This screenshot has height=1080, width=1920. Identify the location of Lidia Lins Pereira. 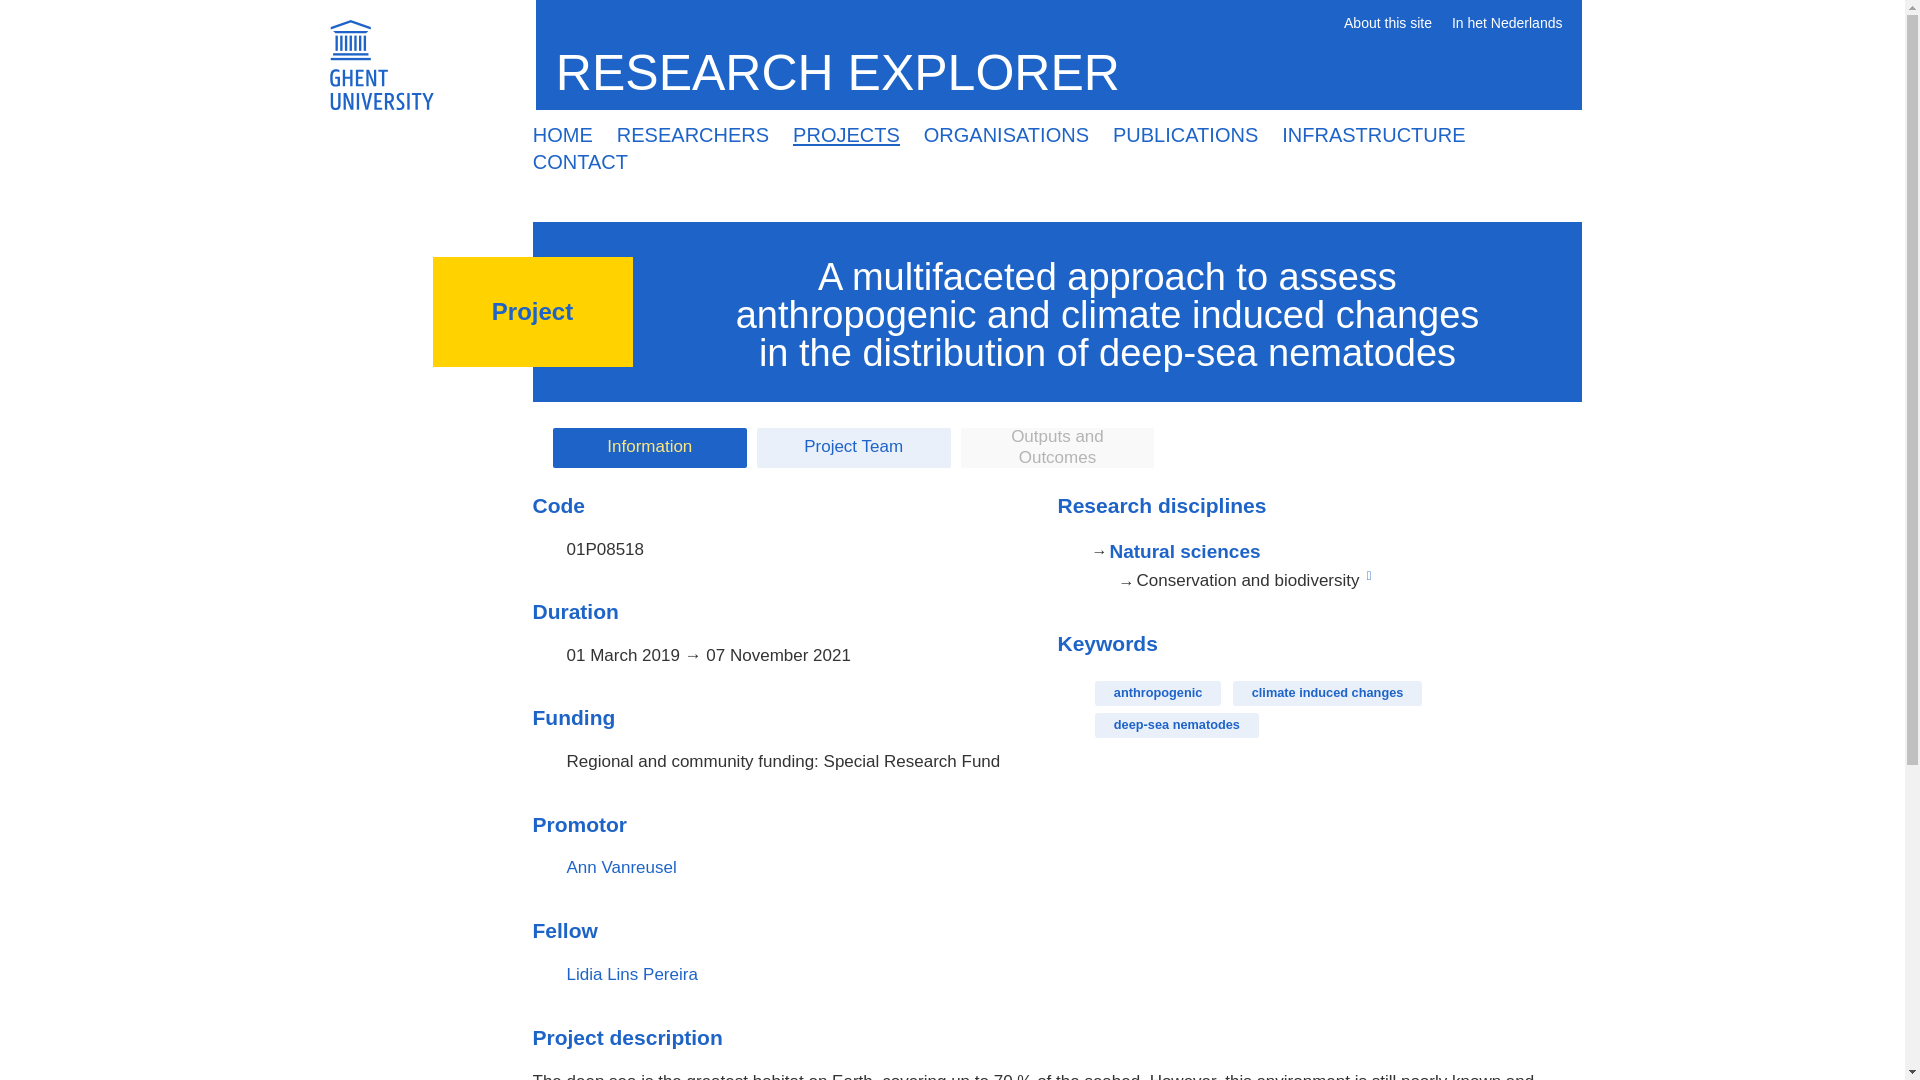
(631, 974).